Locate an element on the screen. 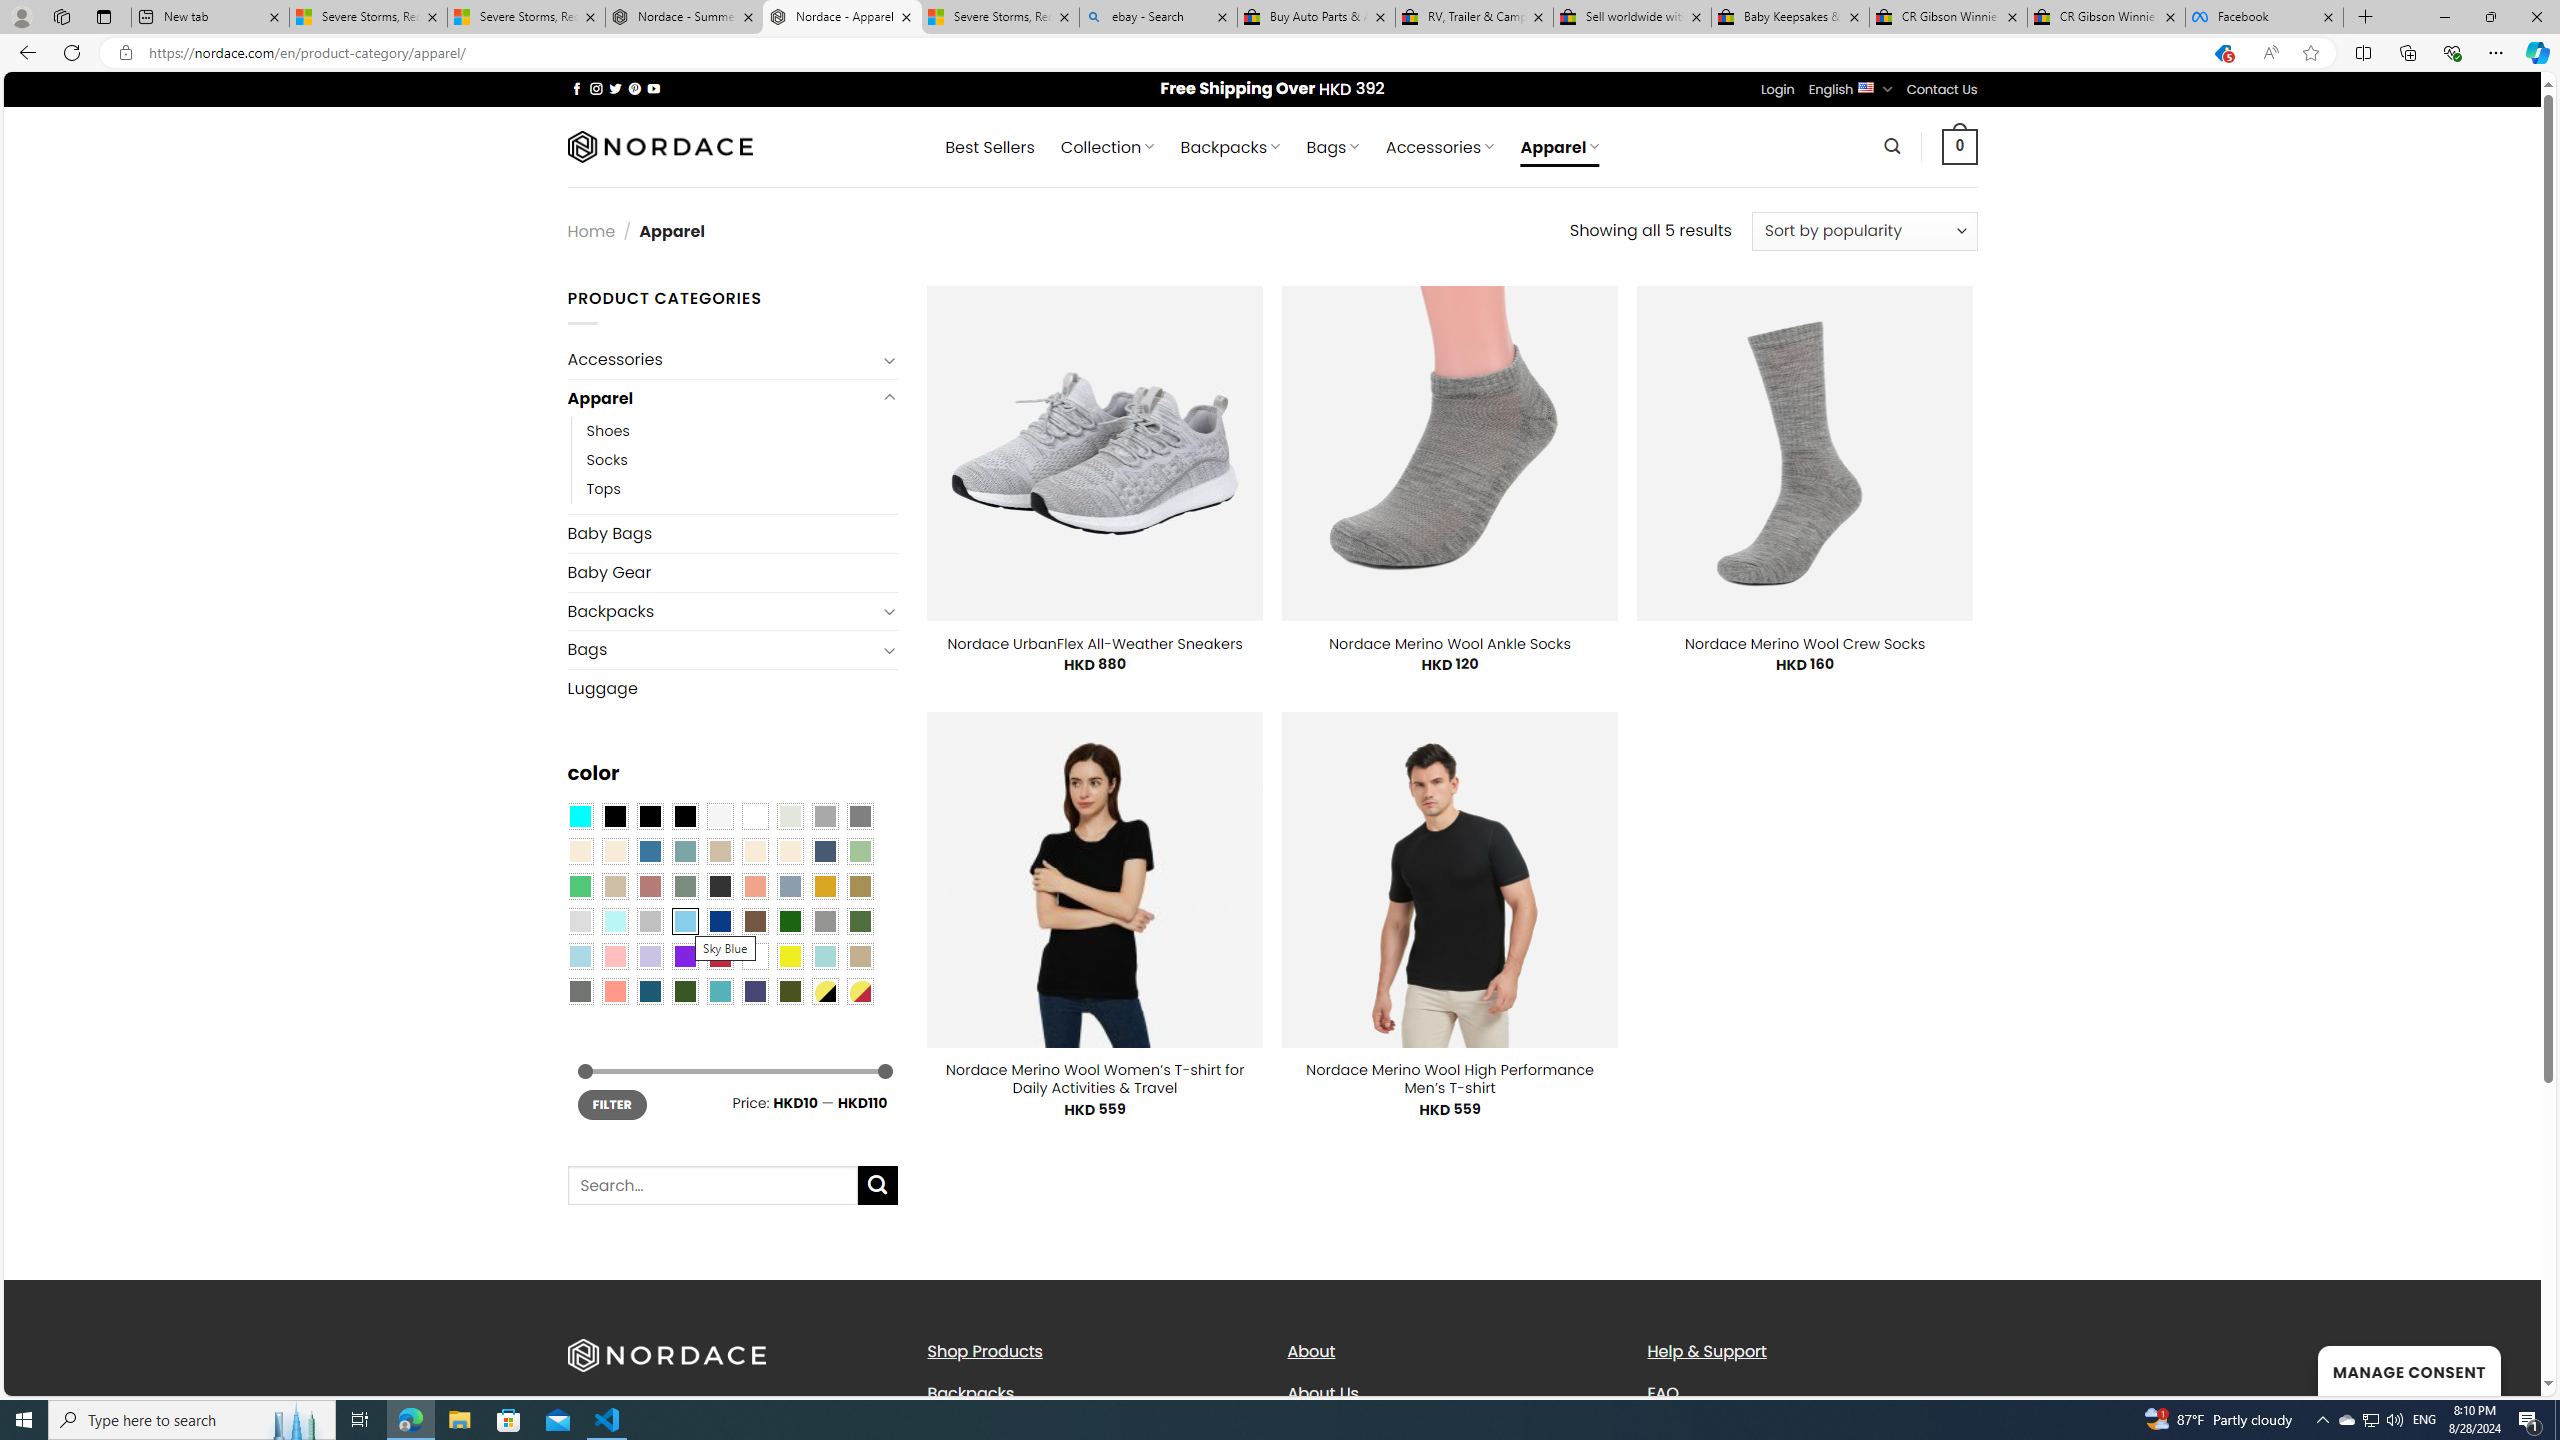  Pearly White is located at coordinates (719, 816).